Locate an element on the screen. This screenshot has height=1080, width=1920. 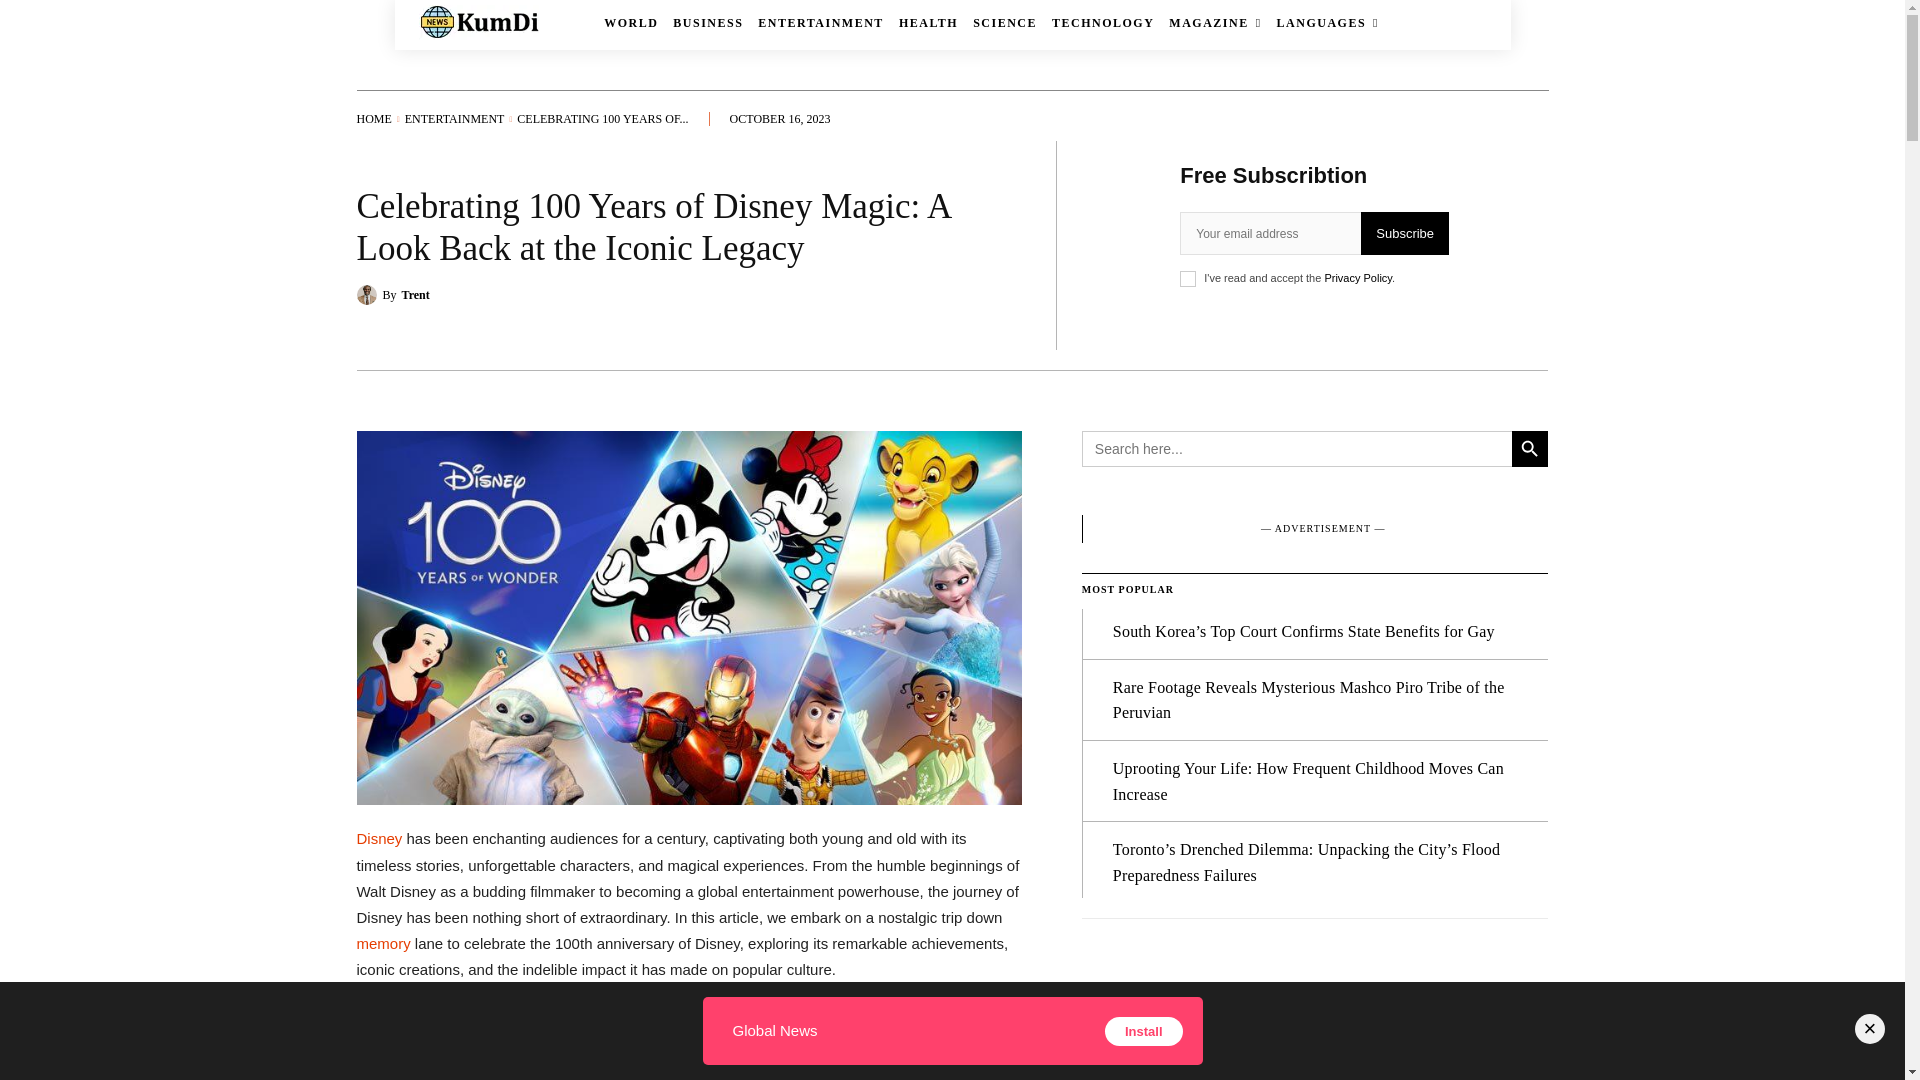
ENTERTAINMENT is located at coordinates (820, 22).